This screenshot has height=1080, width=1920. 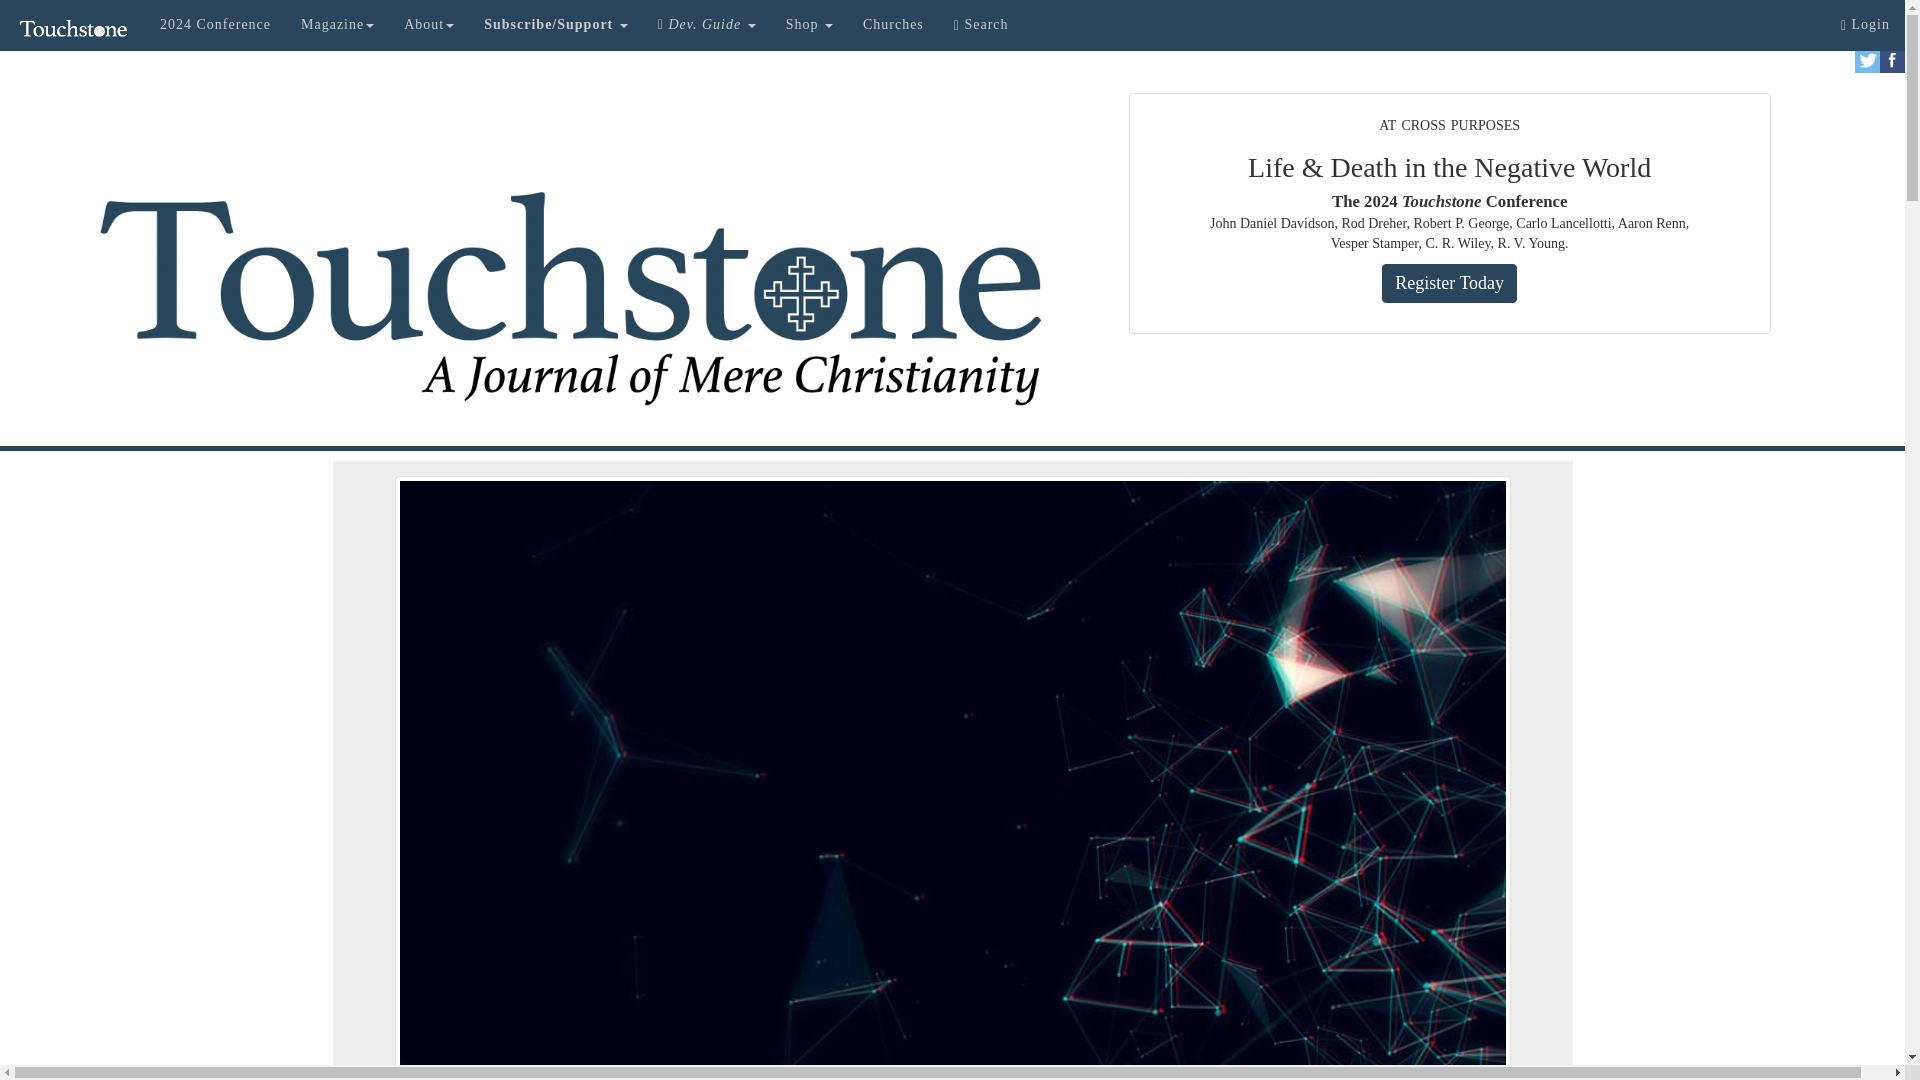 I want to click on Shop, so click(x=810, y=24).